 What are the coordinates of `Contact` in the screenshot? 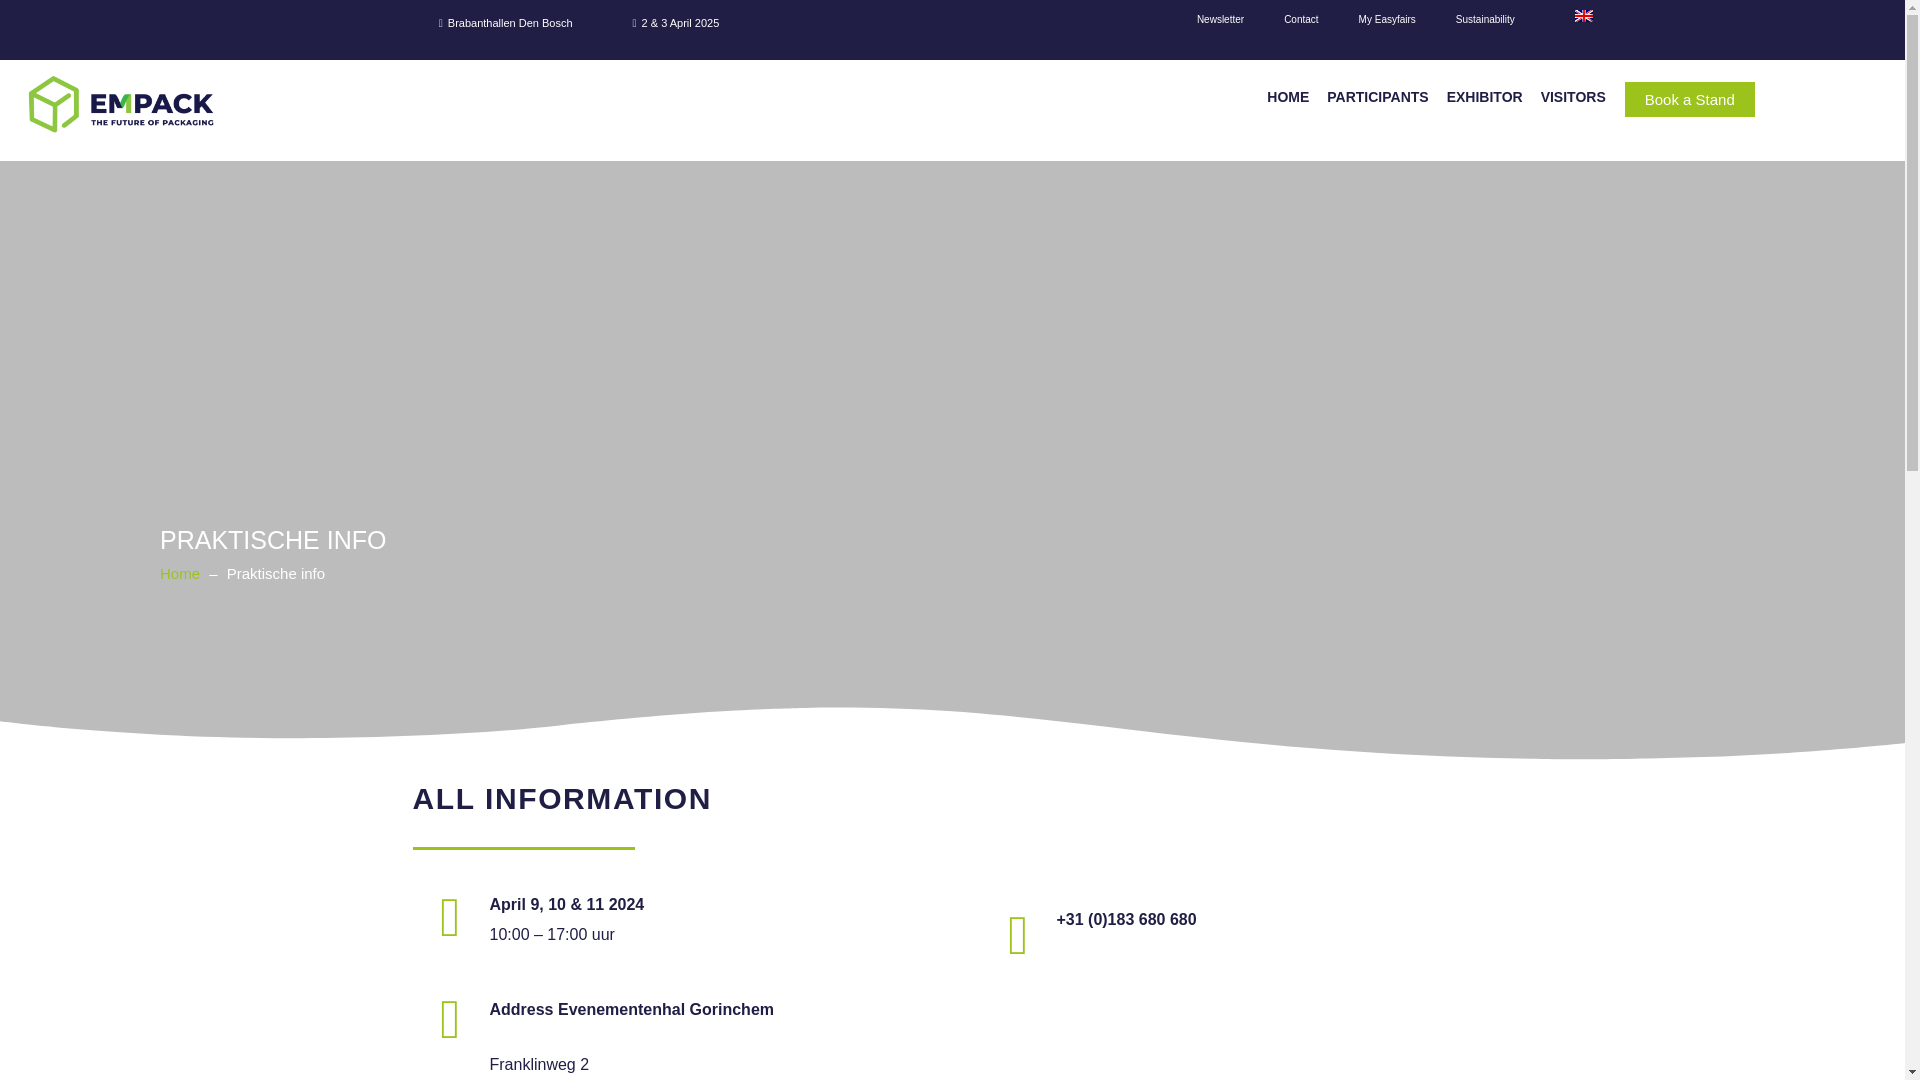 It's located at (1300, 22).